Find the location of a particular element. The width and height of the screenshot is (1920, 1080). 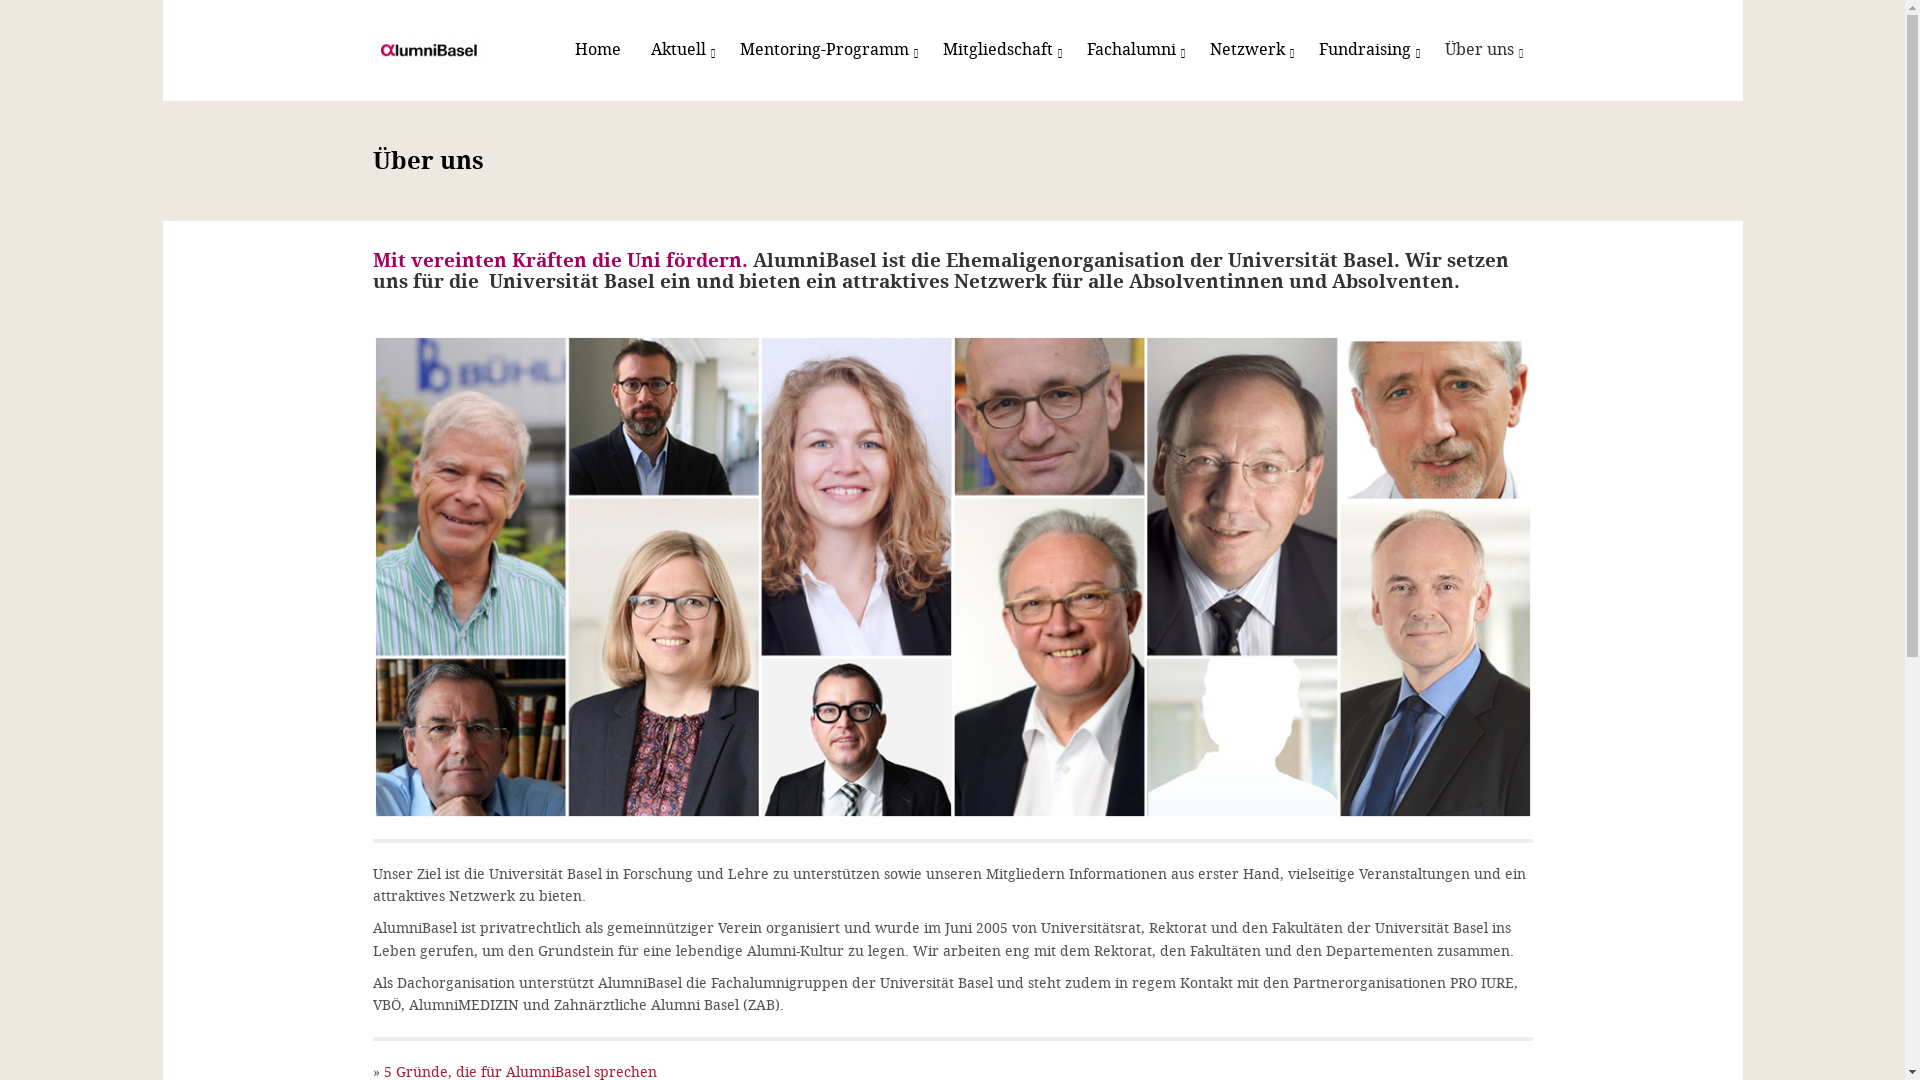

Fachalumni is located at coordinates (1134, 50).